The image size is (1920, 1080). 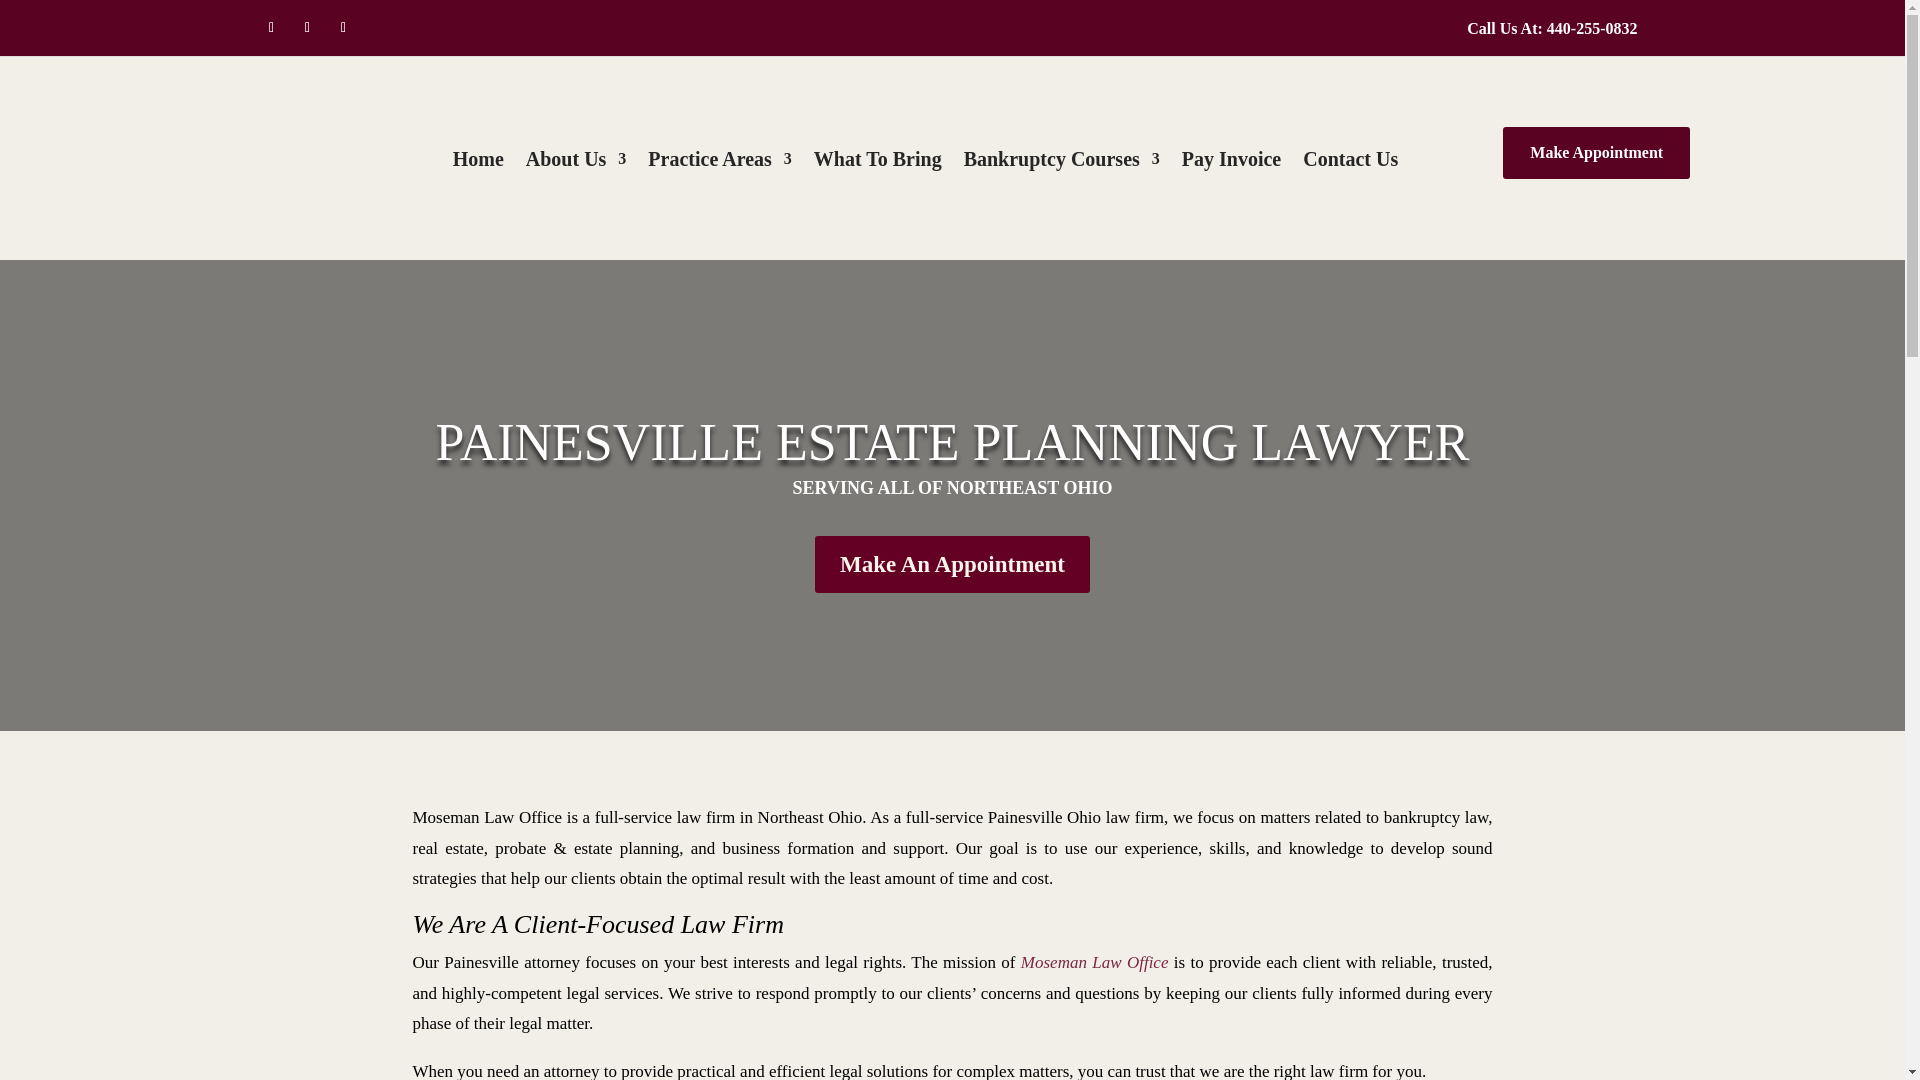 I want to click on Home, so click(x=478, y=162).